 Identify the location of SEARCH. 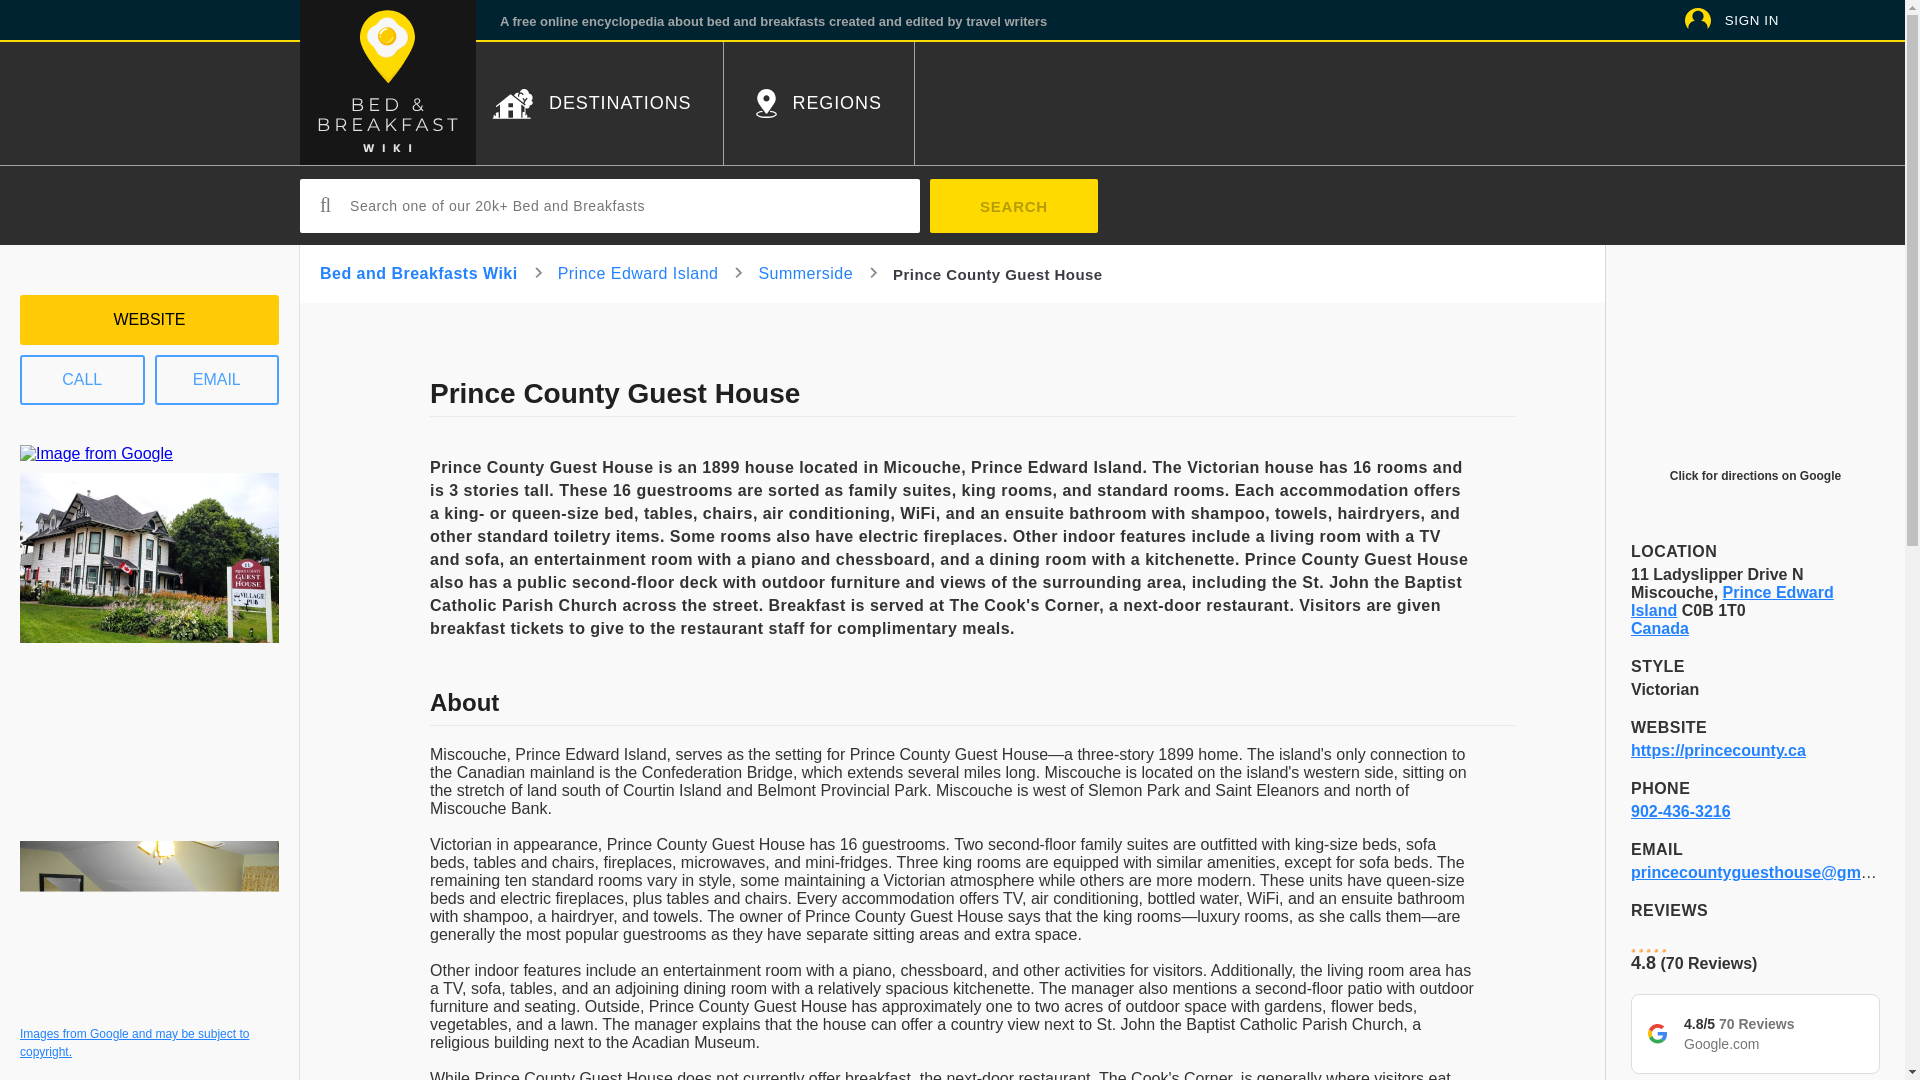
(1014, 206).